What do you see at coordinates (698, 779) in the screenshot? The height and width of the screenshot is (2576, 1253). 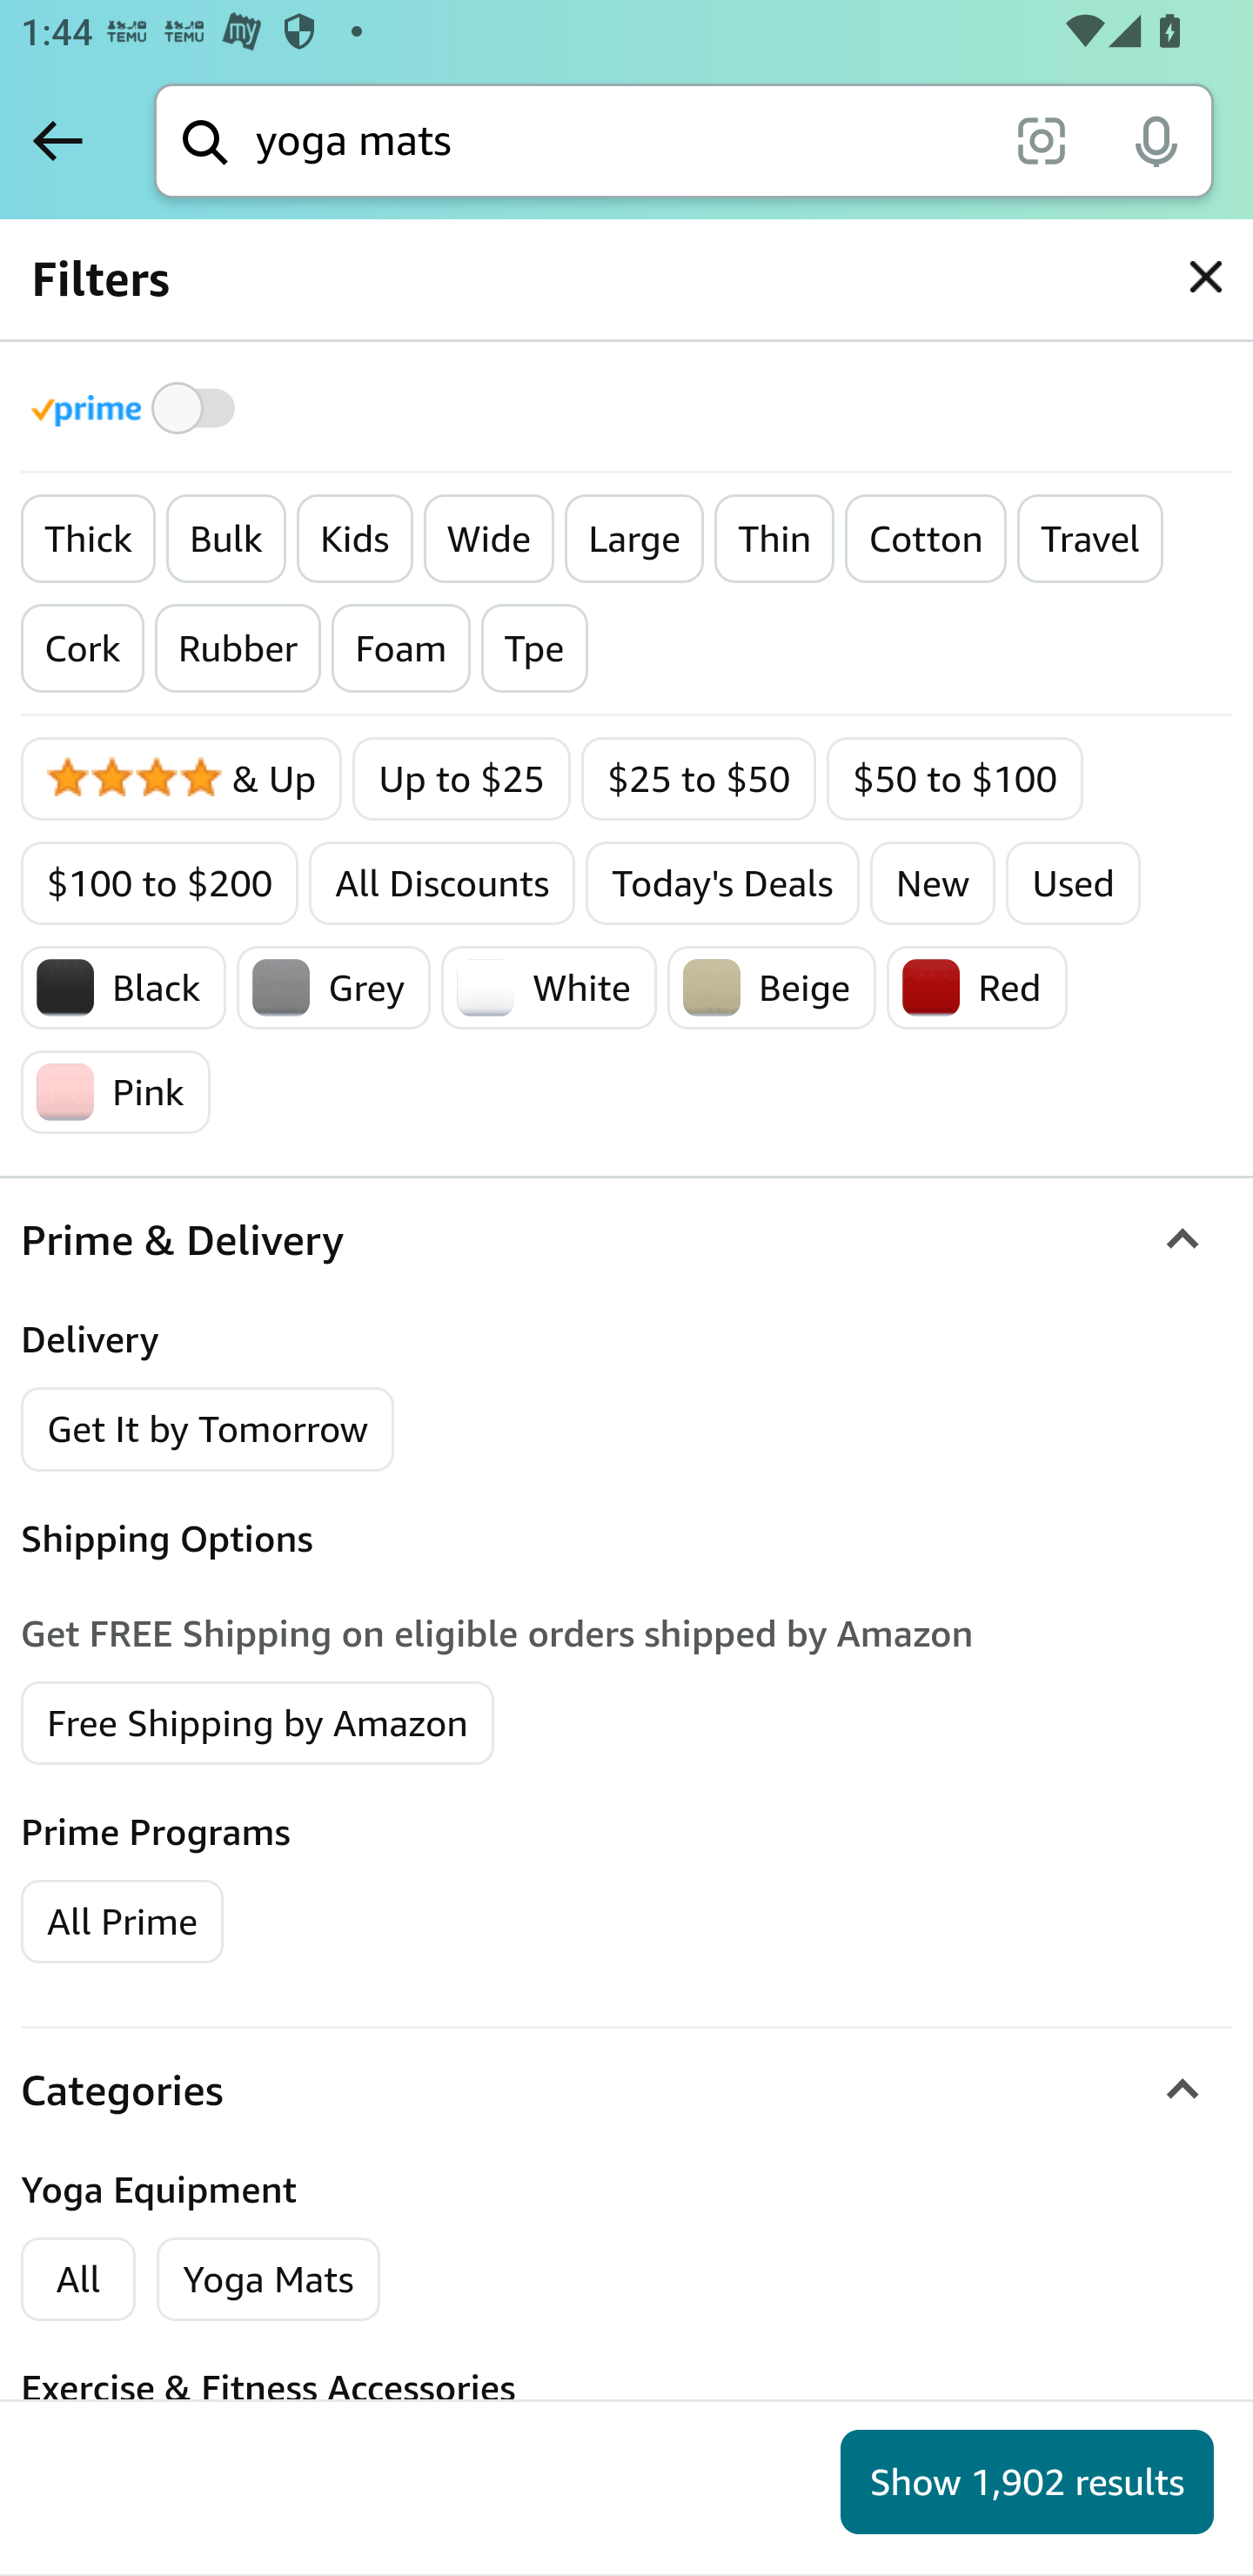 I see `$25 to $50` at bounding box center [698, 779].